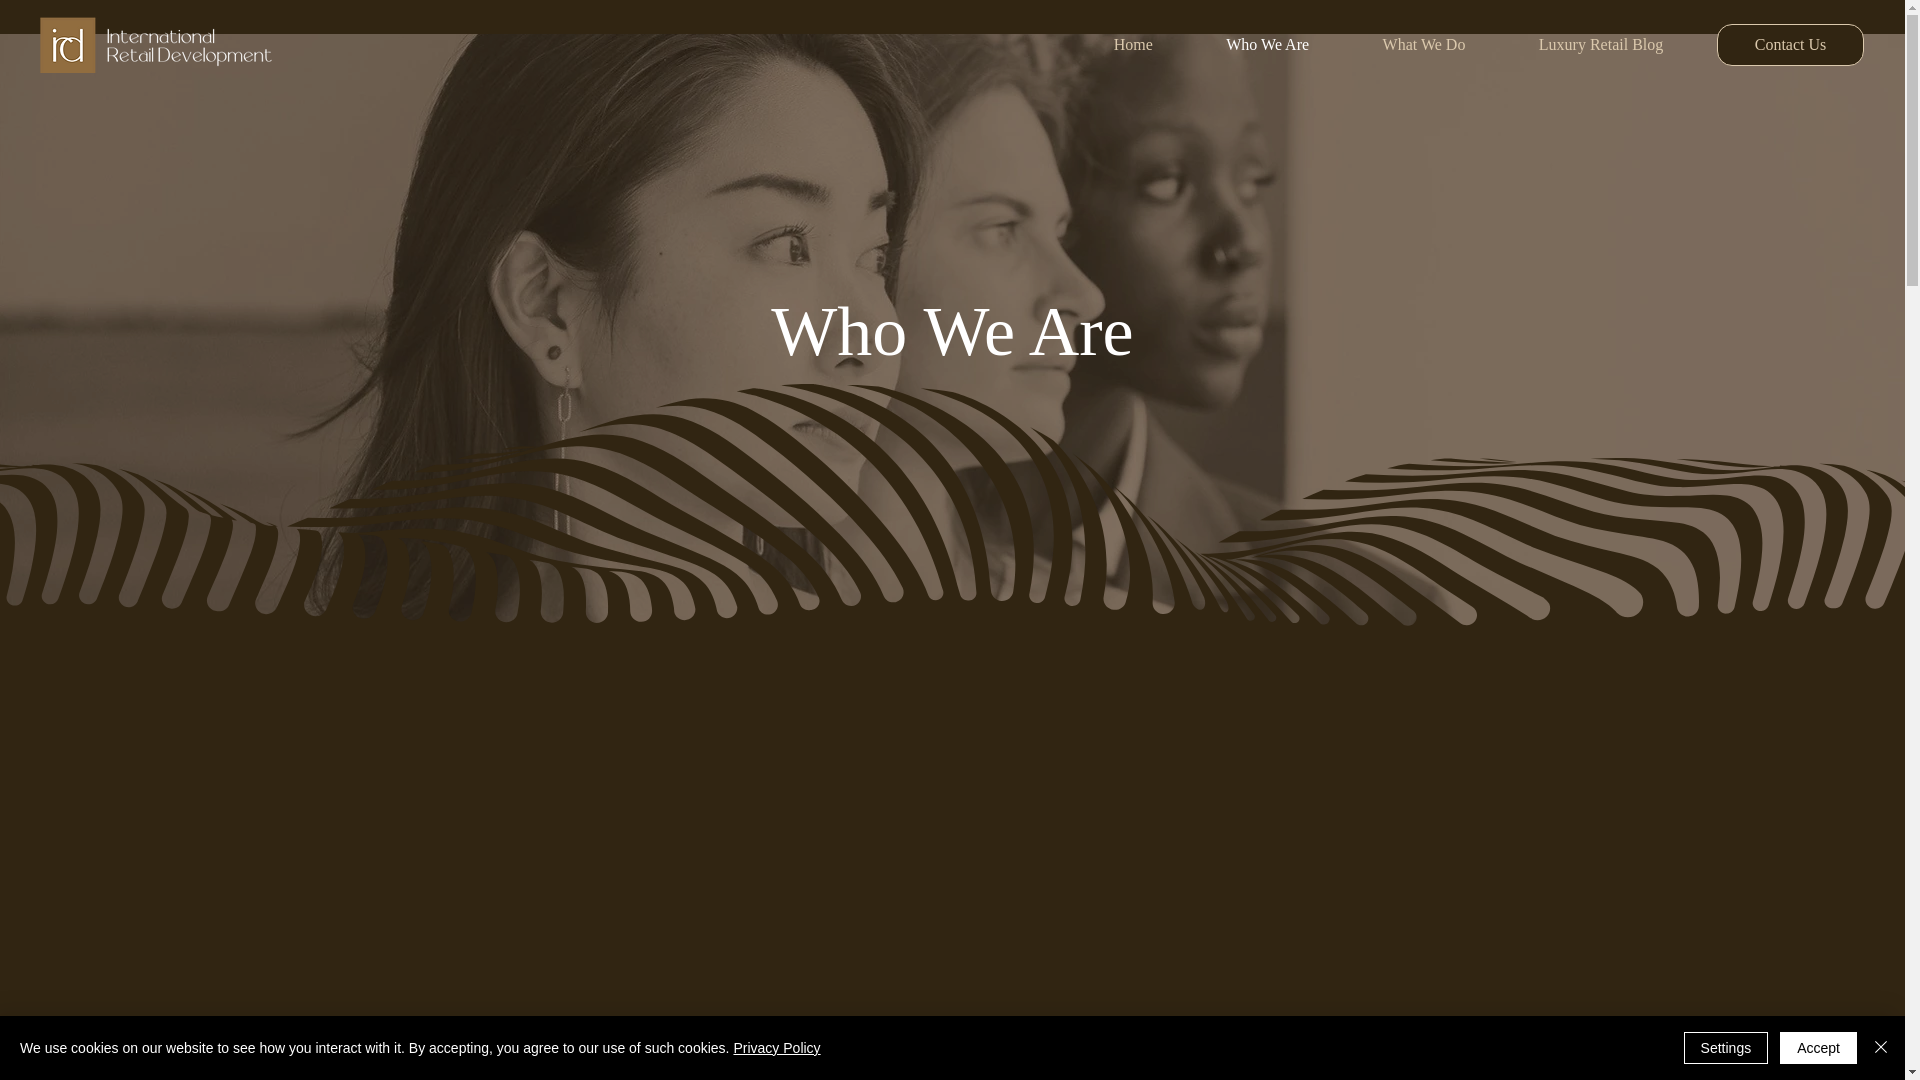 The image size is (1920, 1080). I want to click on Contact Us, so click(1790, 44).